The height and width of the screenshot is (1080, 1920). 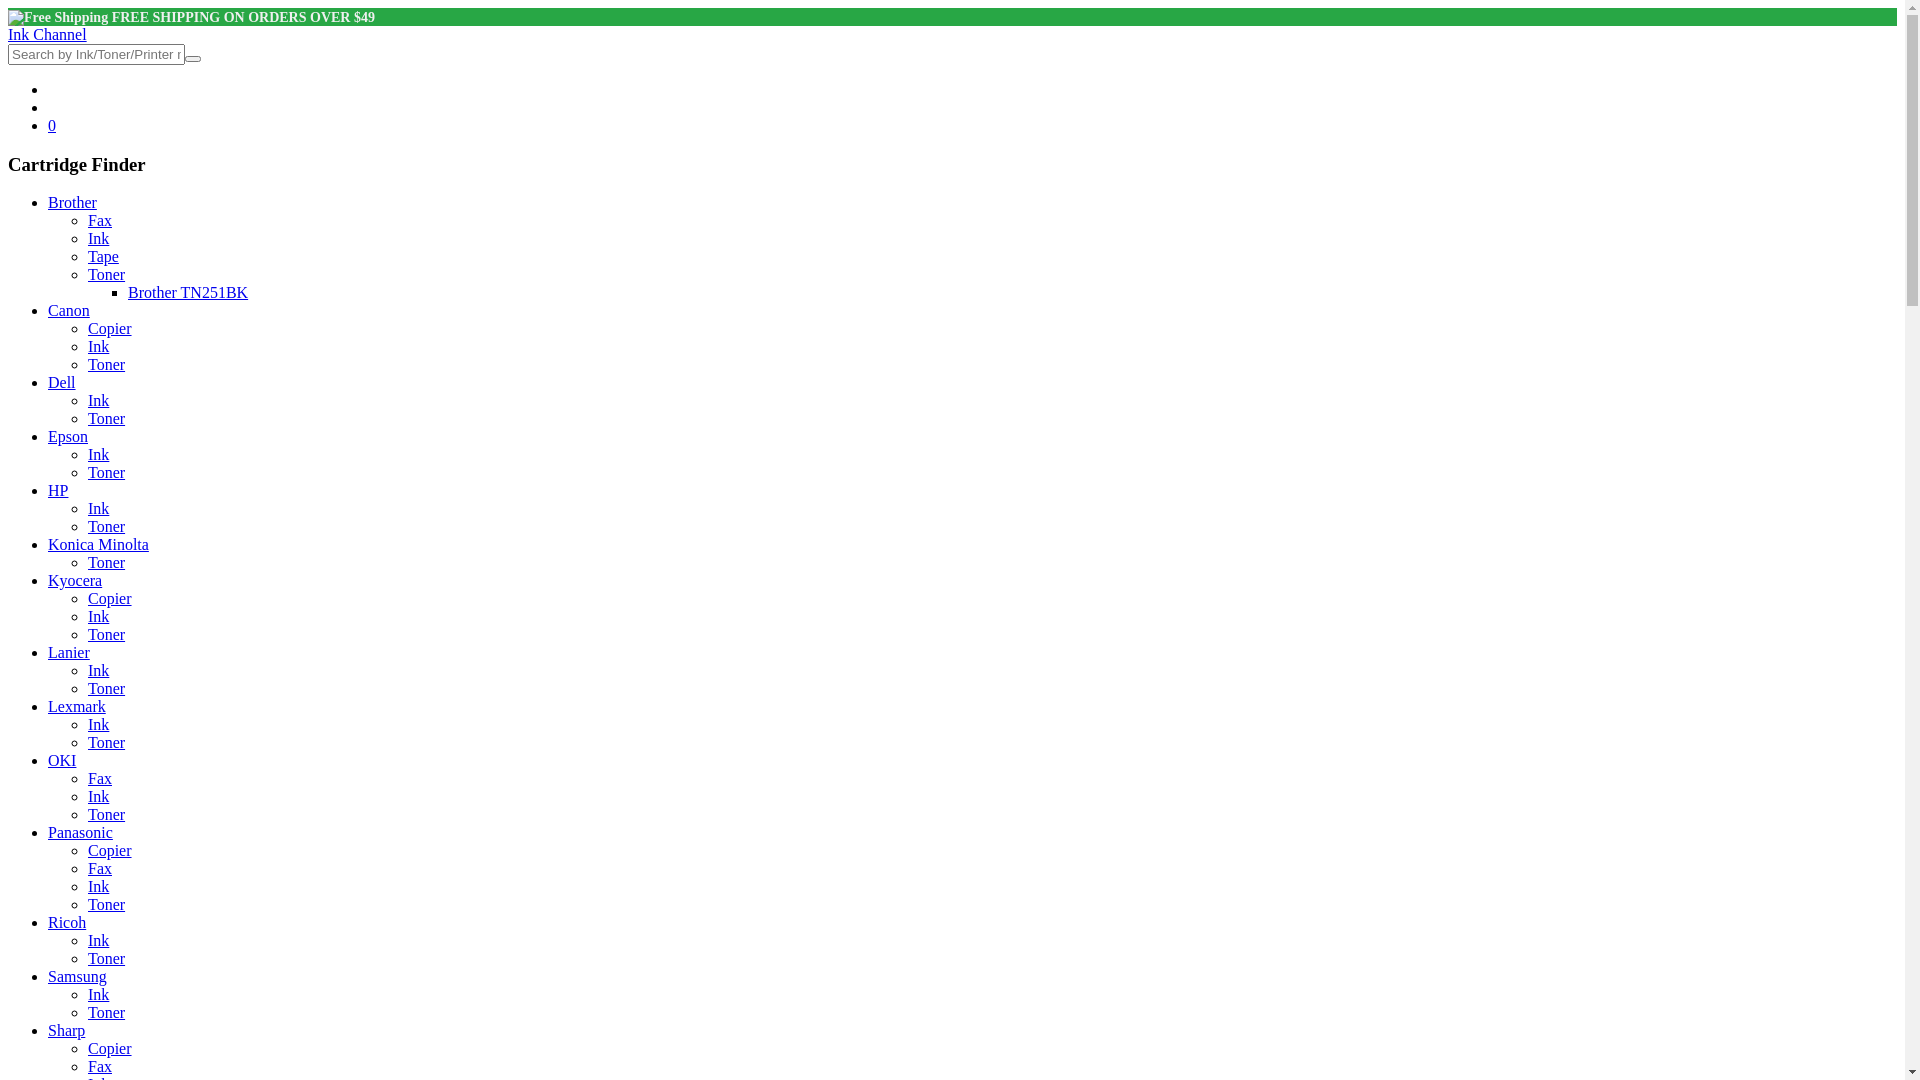 I want to click on Samsung, so click(x=78, y=976).